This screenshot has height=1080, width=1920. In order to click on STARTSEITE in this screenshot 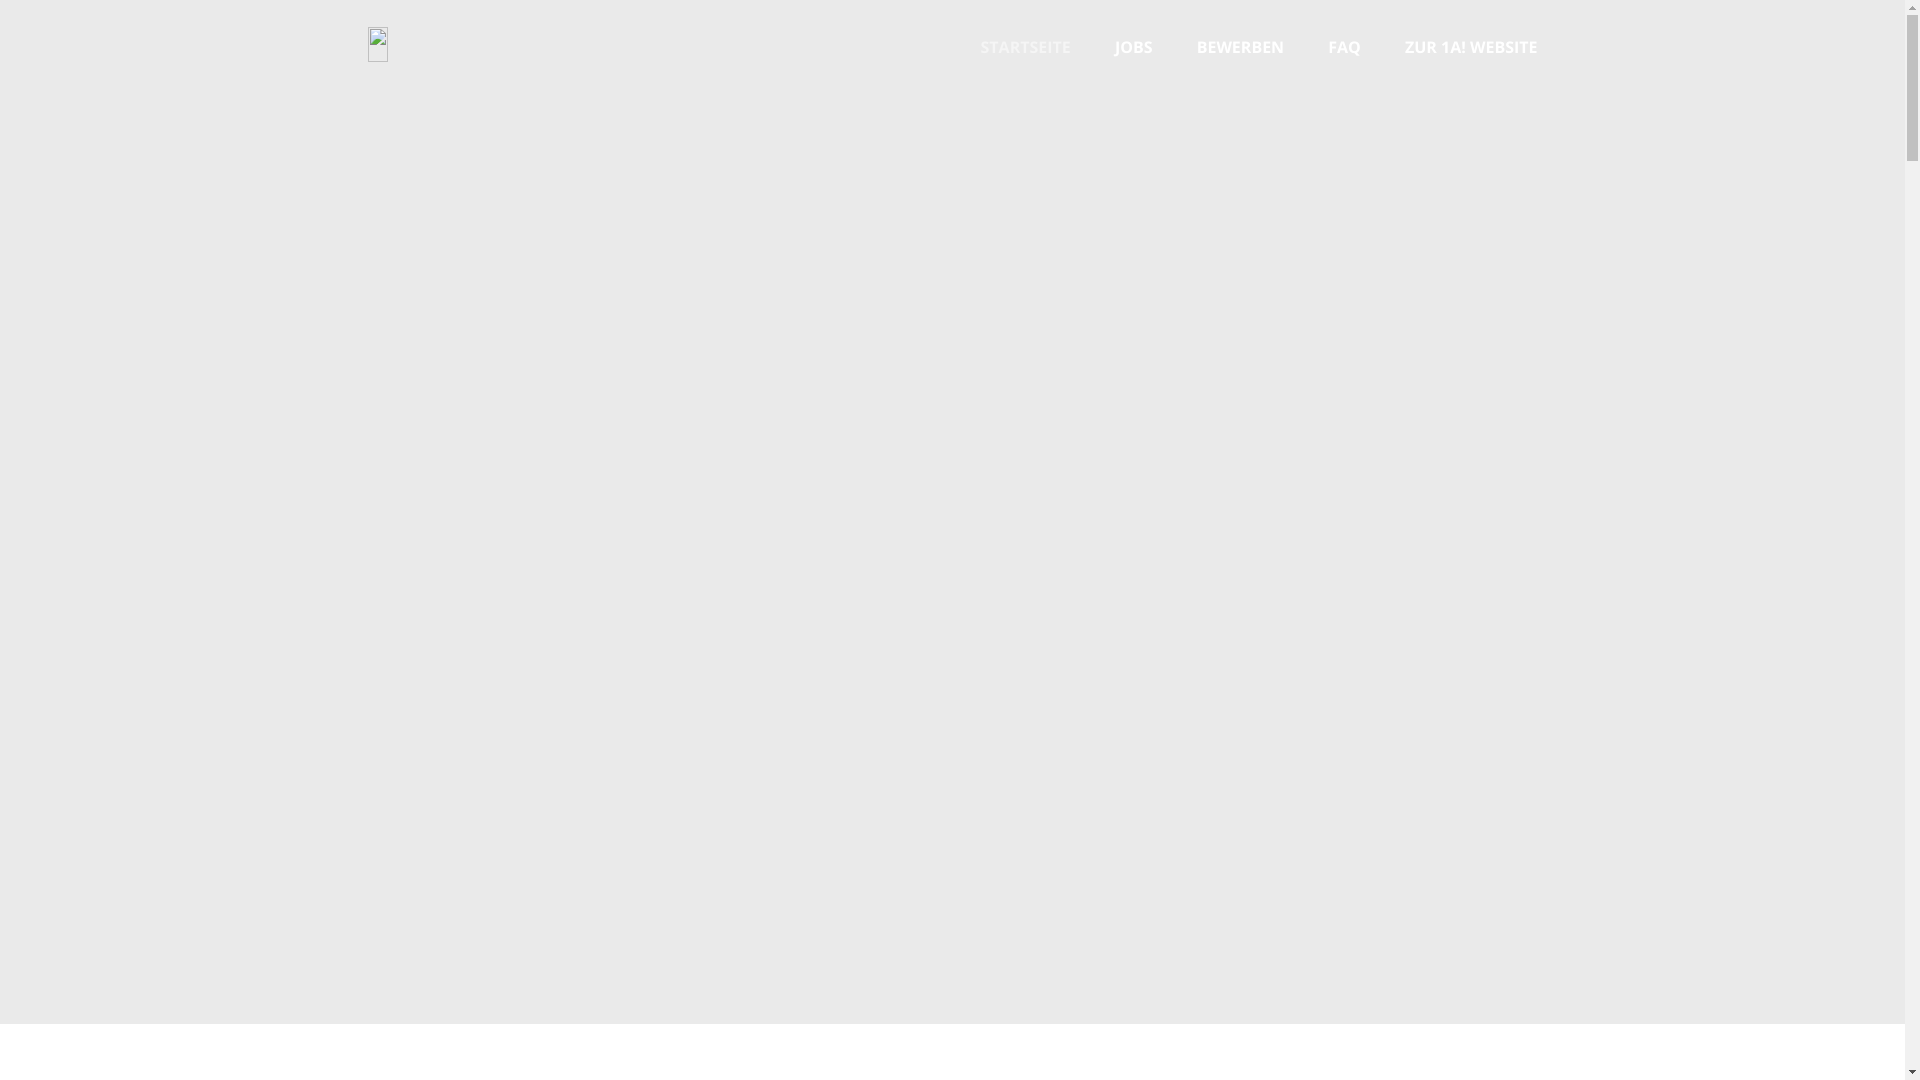, I will do `click(1026, 48)`.